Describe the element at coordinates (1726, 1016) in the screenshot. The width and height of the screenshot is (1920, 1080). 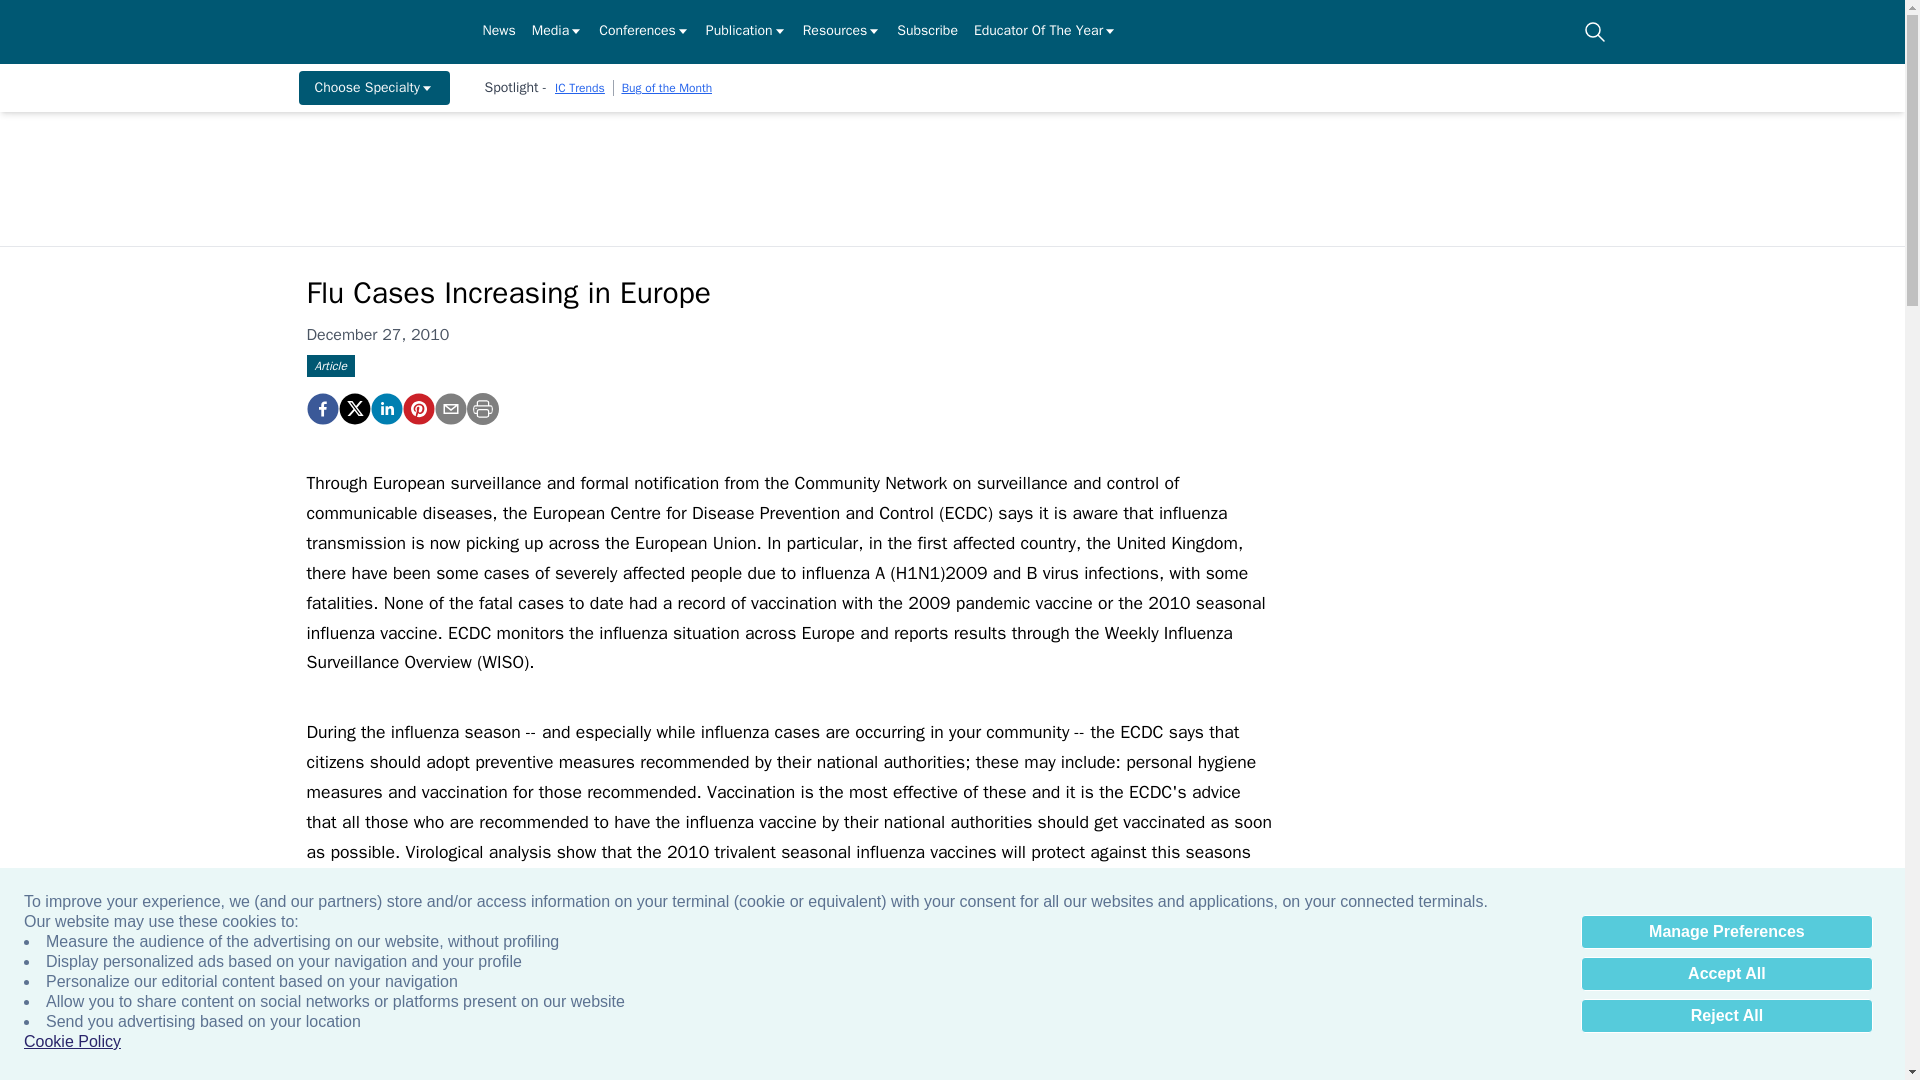
I see `Reject All` at that location.